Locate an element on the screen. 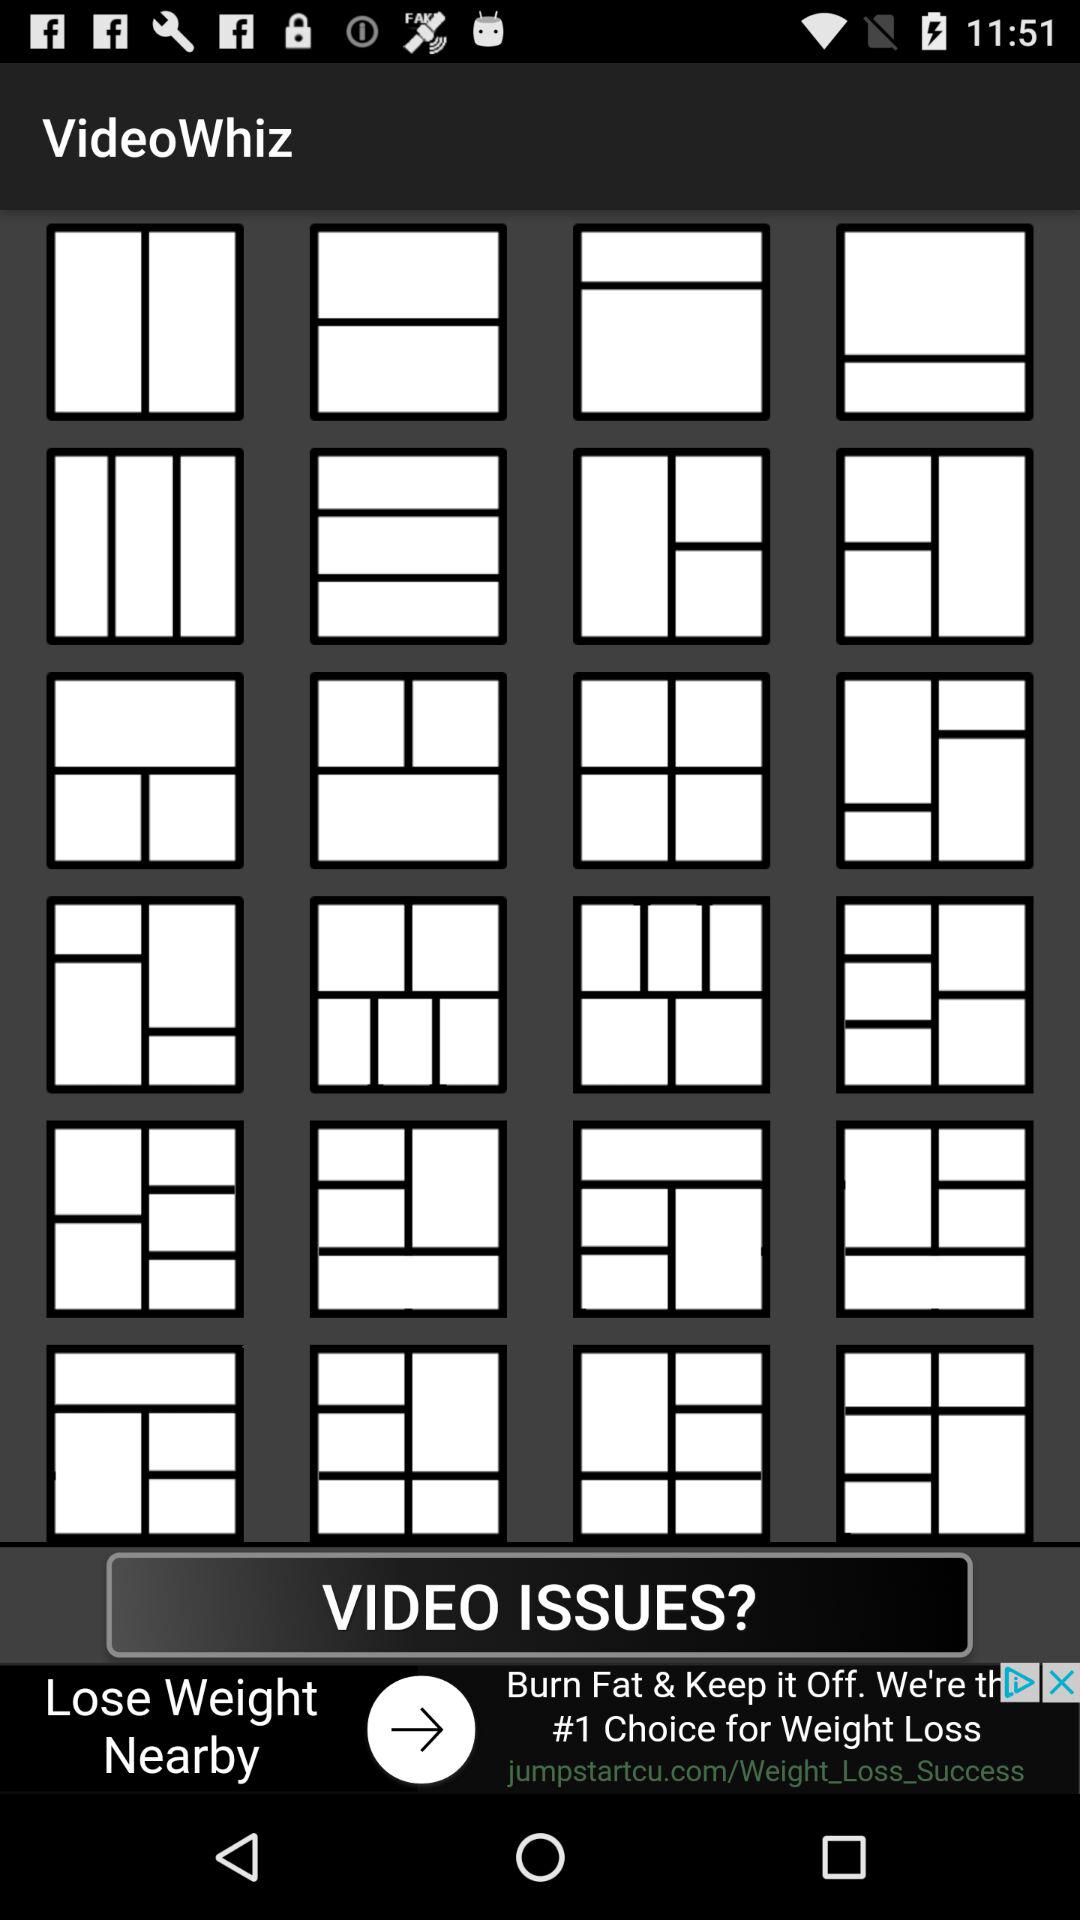  photo editor is located at coordinates (408, 546).